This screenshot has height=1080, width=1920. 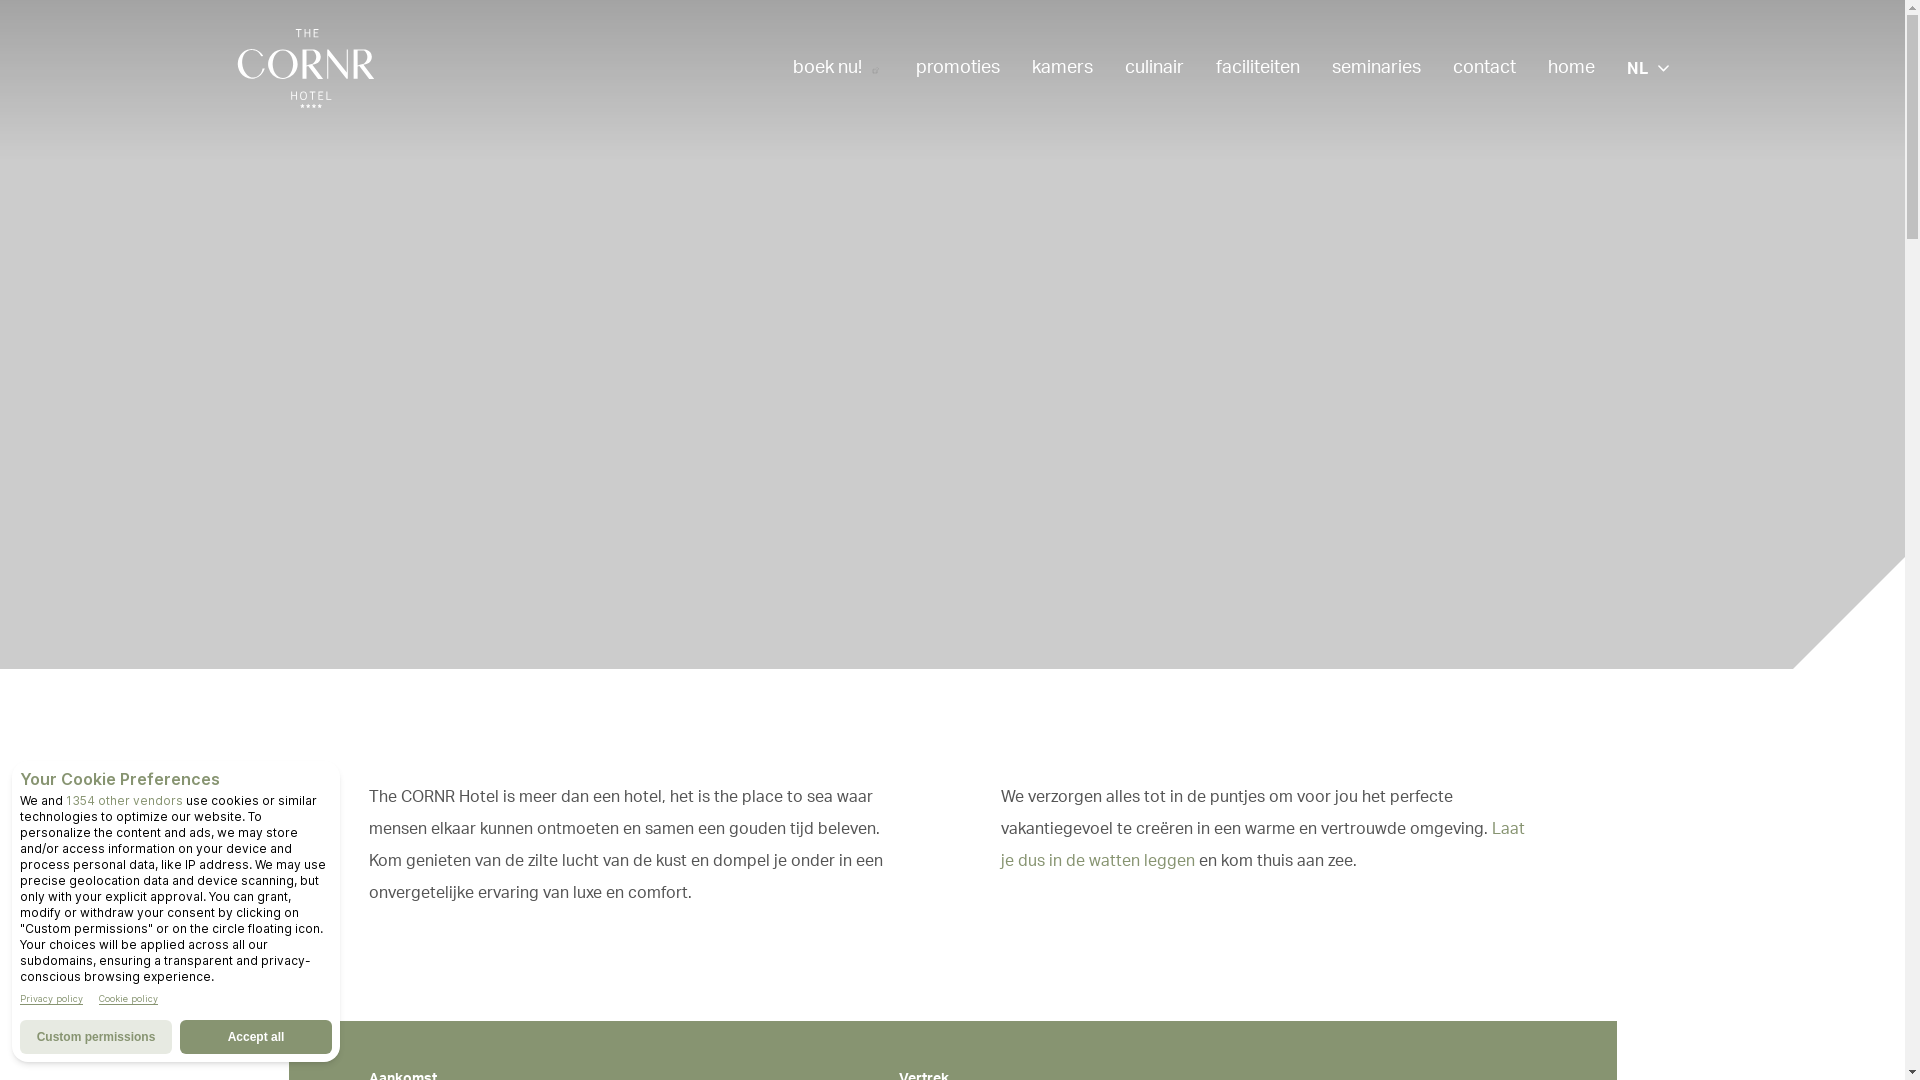 What do you see at coordinates (1154, 67) in the screenshot?
I see `culinair` at bounding box center [1154, 67].